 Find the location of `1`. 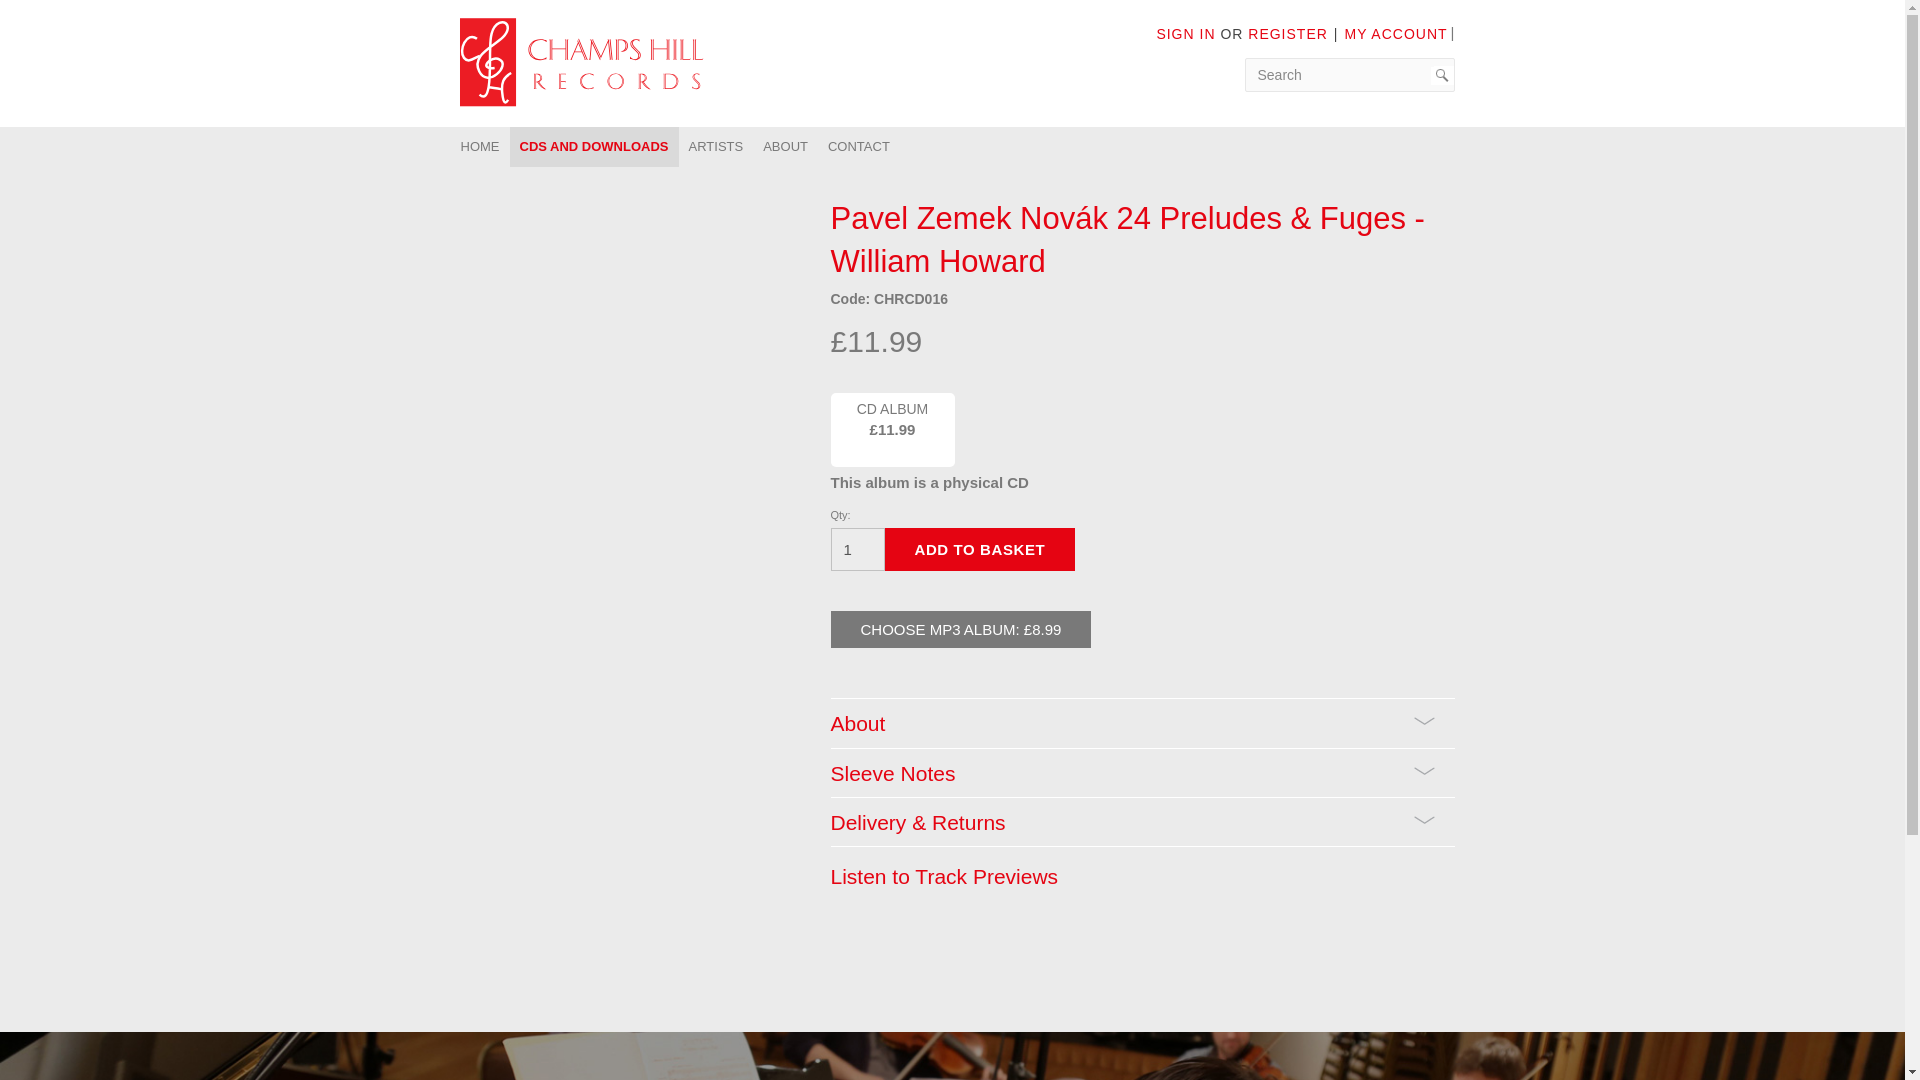

1 is located at coordinates (856, 550).